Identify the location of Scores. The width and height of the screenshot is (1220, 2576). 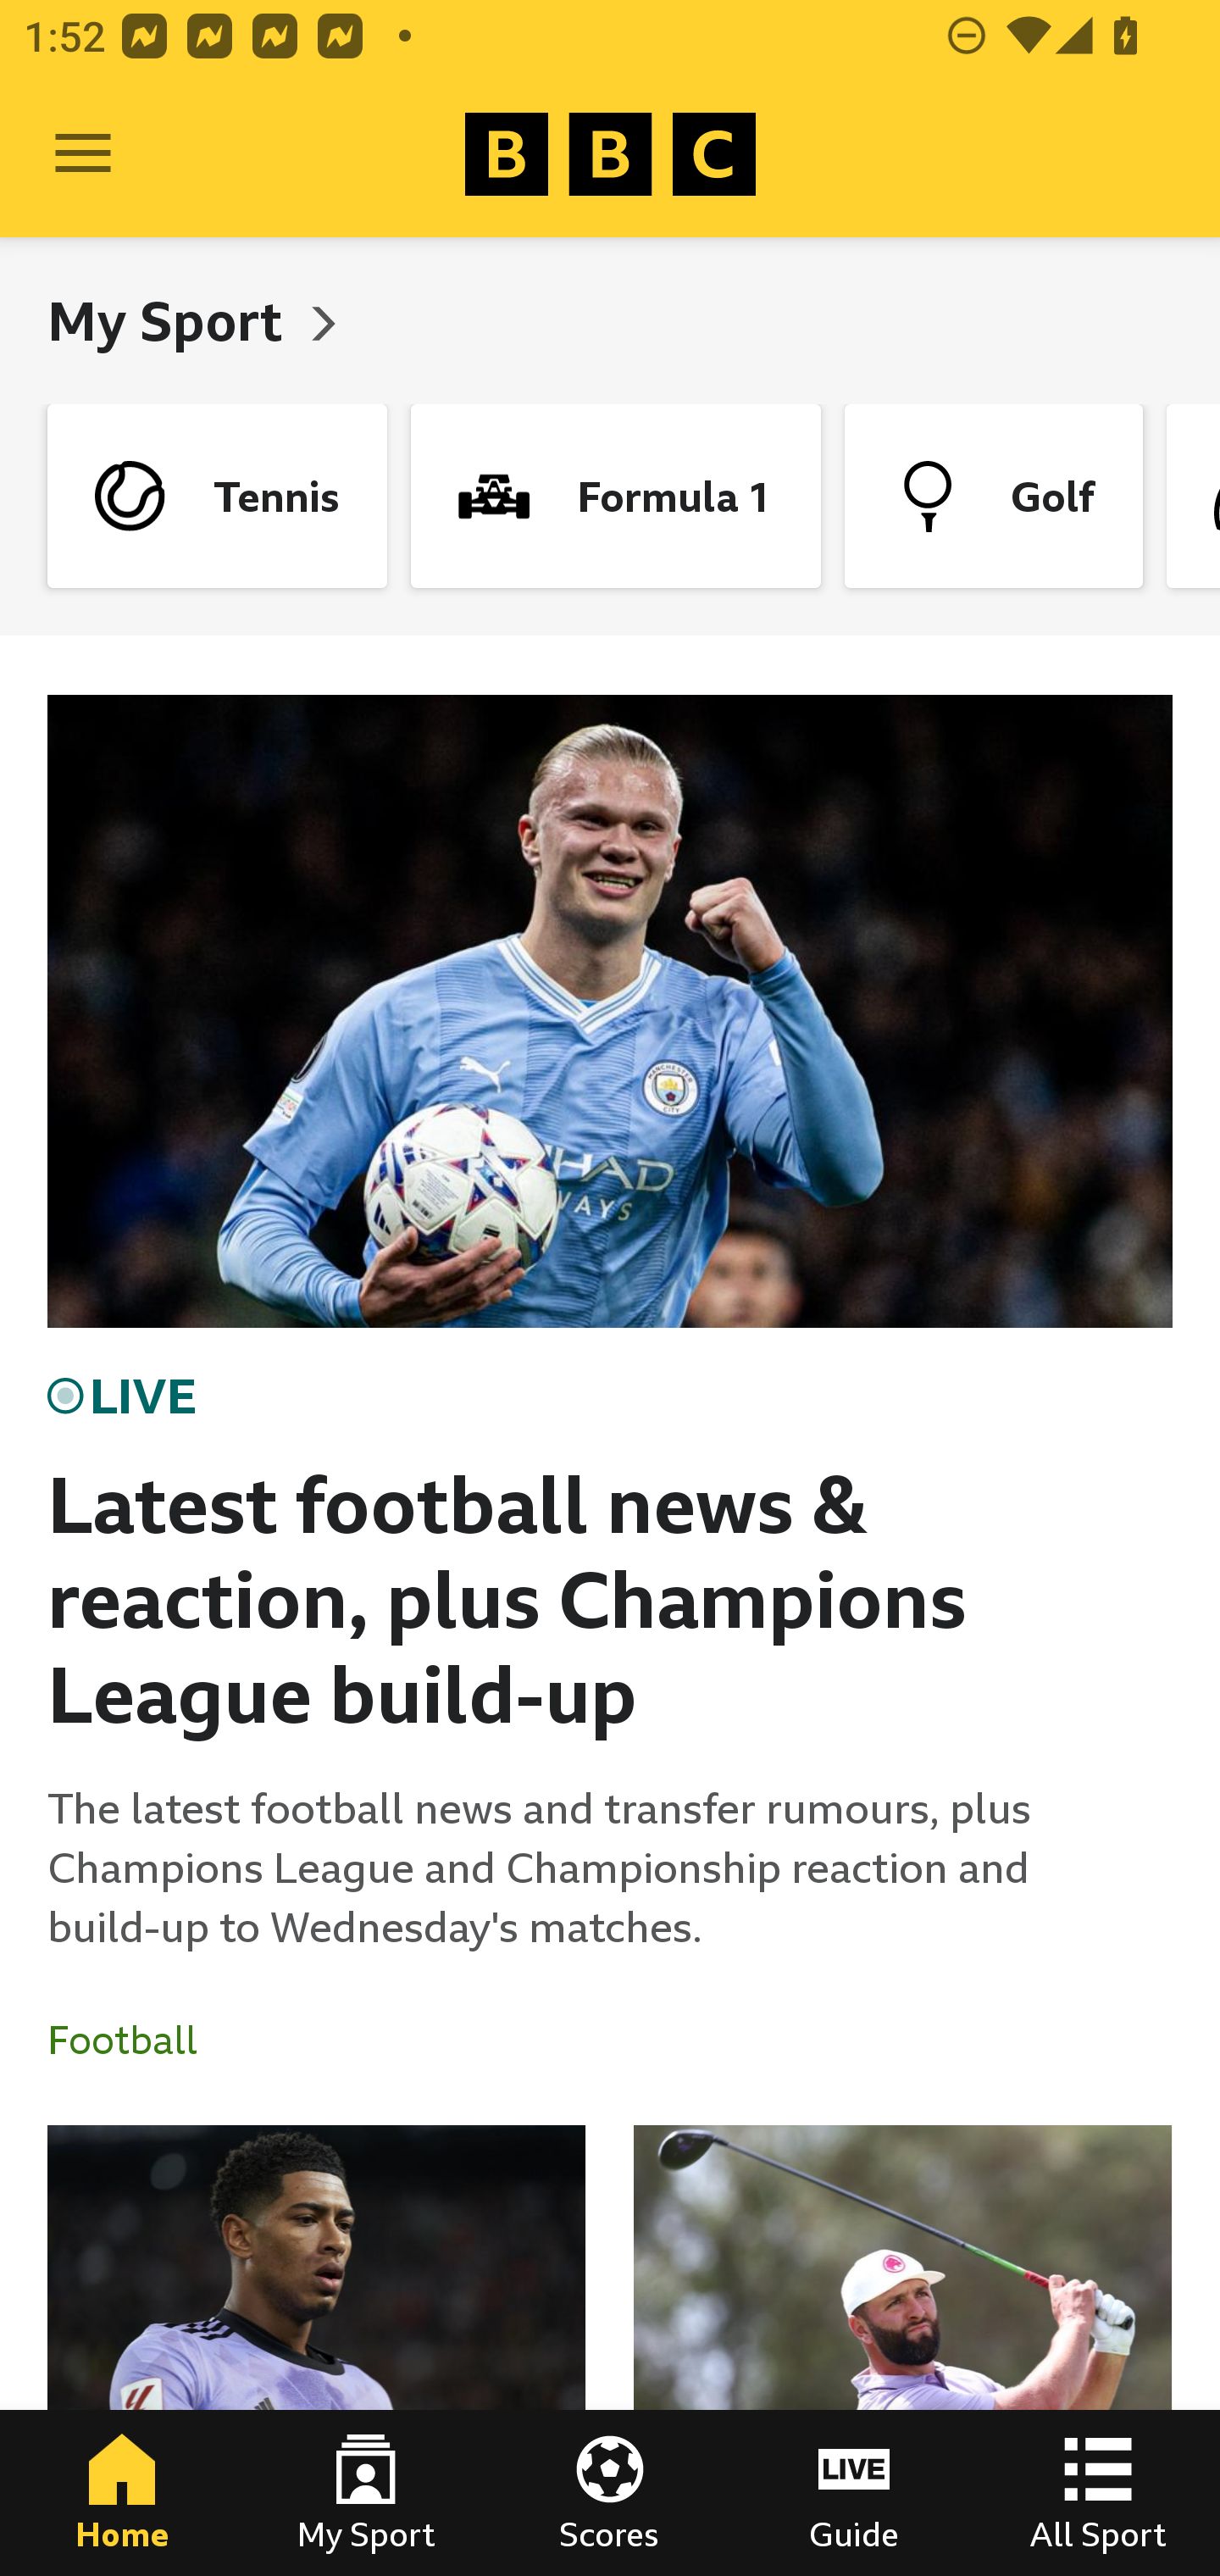
(610, 2493).